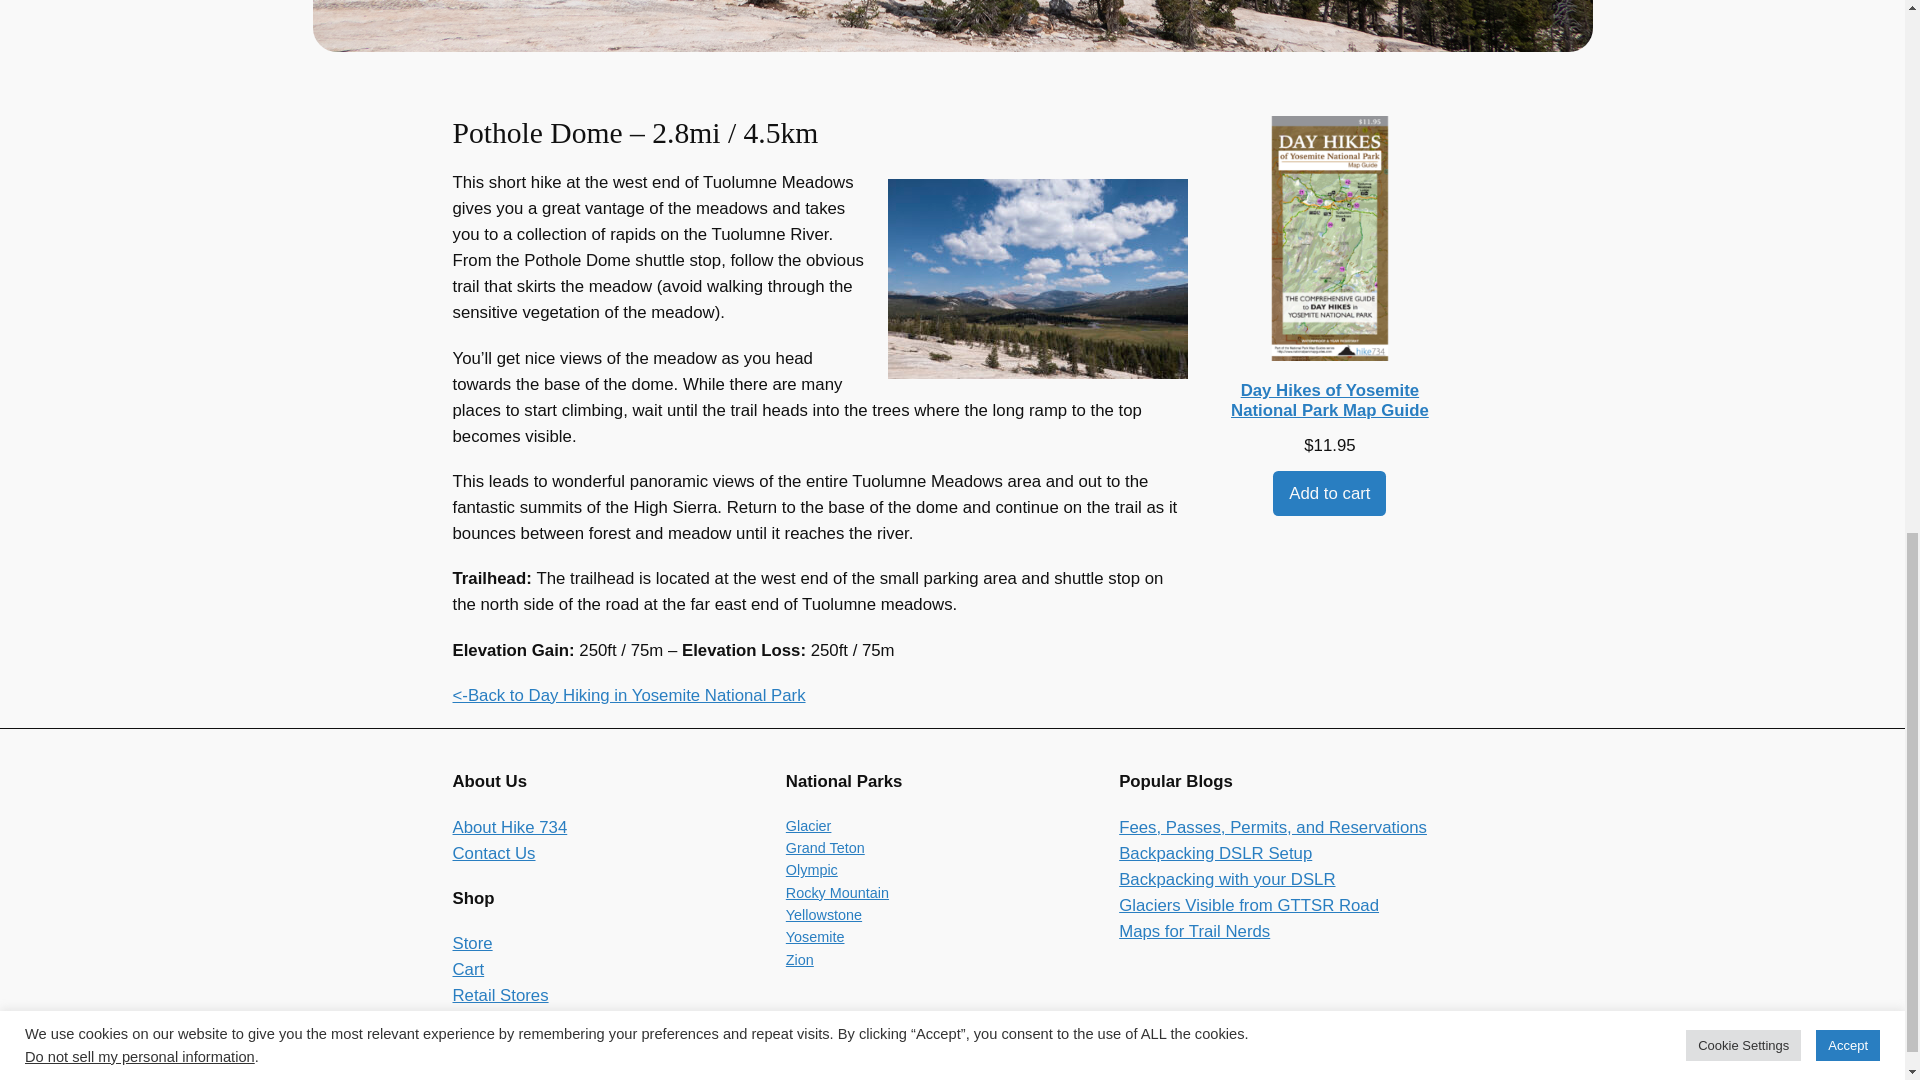 The height and width of the screenshot is (1080, 1920). I want to click on Yosemite, so click(814, 936).